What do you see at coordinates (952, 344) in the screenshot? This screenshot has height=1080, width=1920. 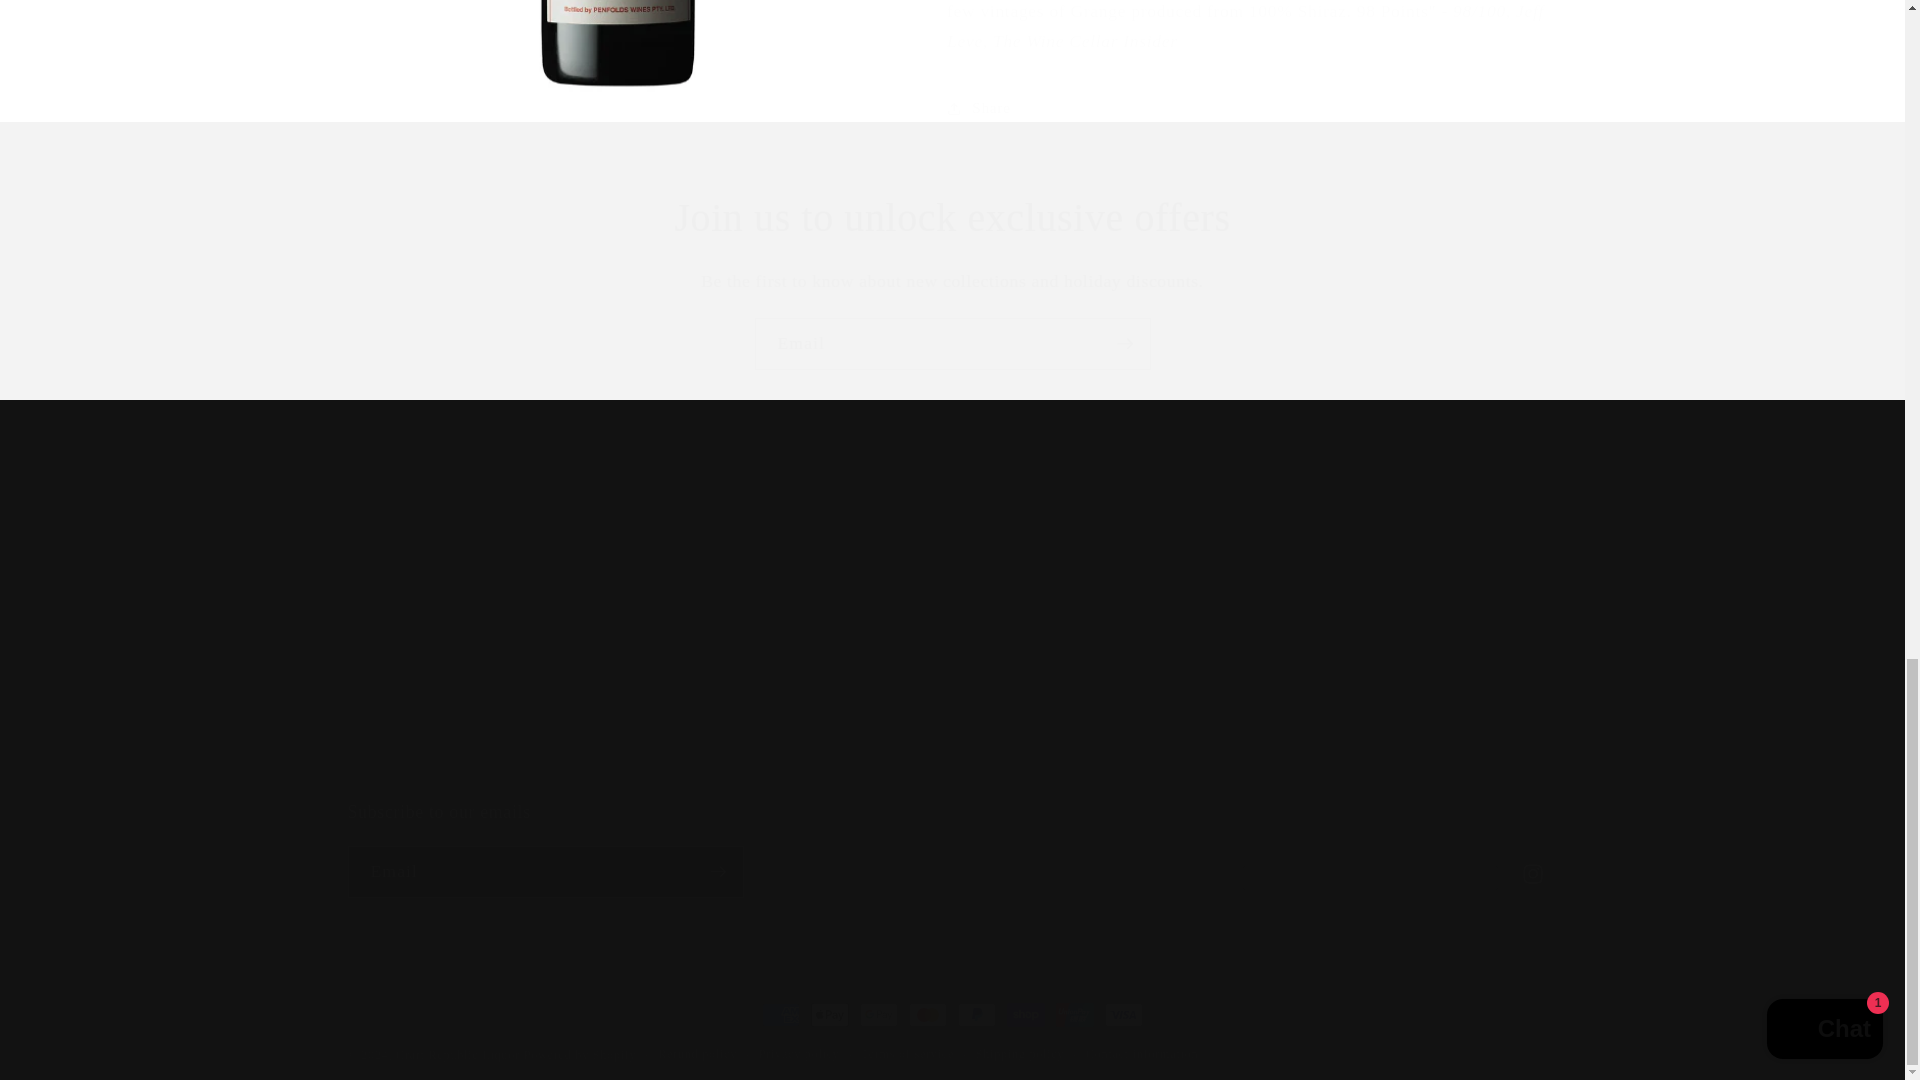 I see `Email` at bounding box center [952, 344].